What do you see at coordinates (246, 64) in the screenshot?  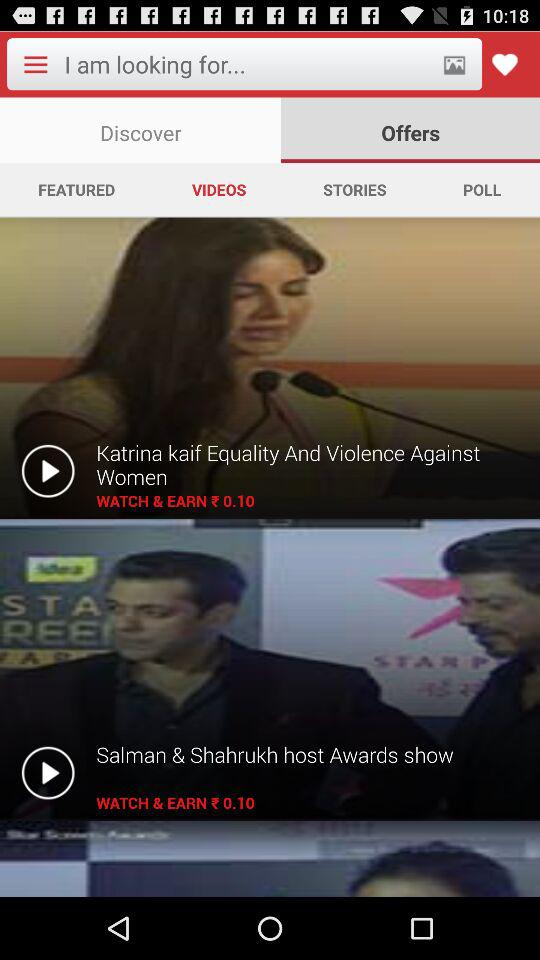 I see `search` at bounding box center [246, 64].